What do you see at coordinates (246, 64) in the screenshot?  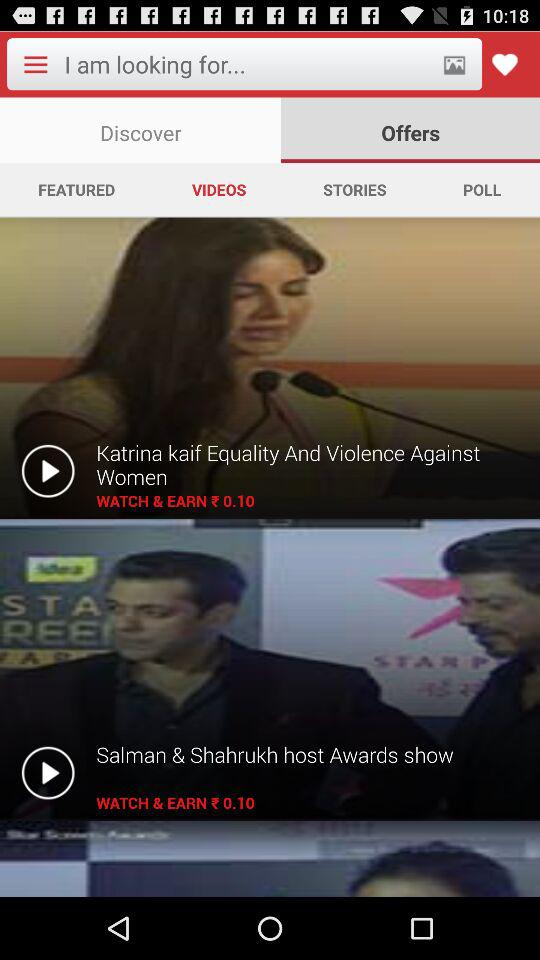 I see `search` at bounding box center [246, 64].